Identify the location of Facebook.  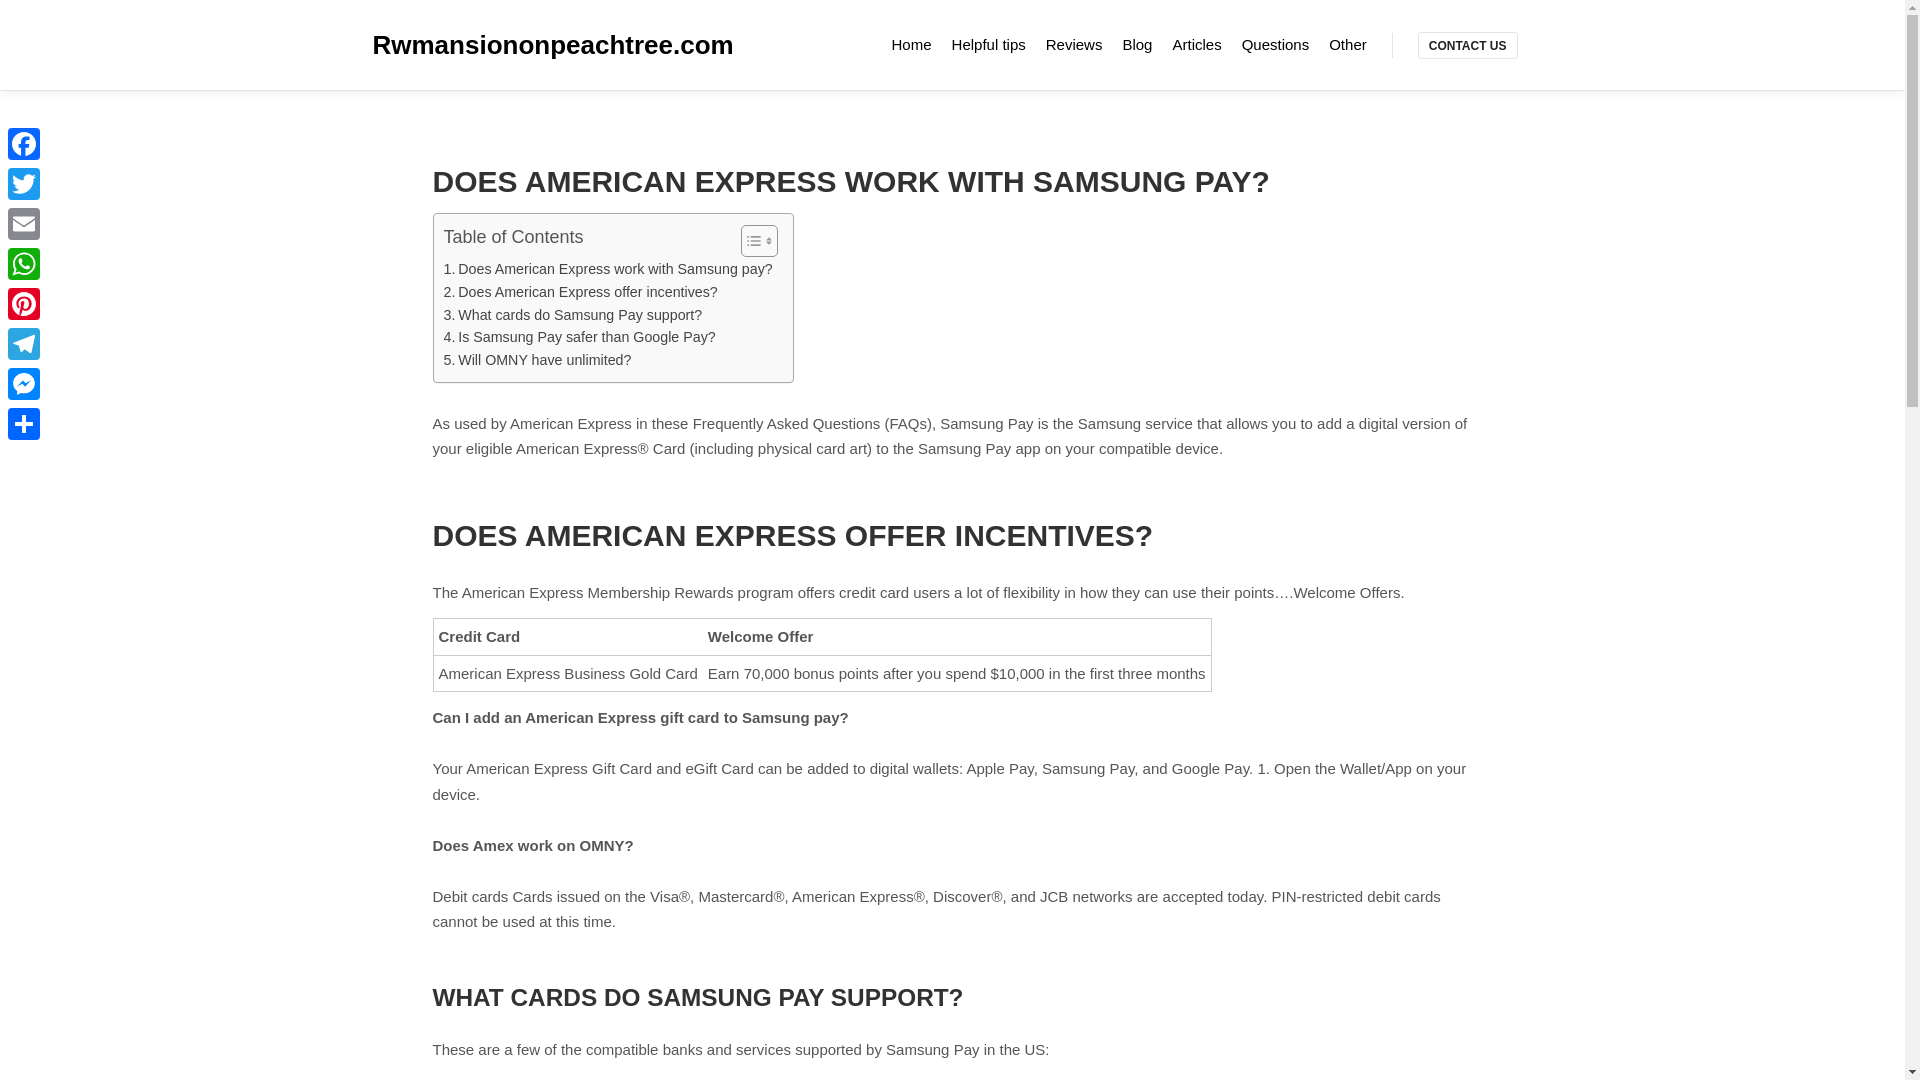
(24, 144).